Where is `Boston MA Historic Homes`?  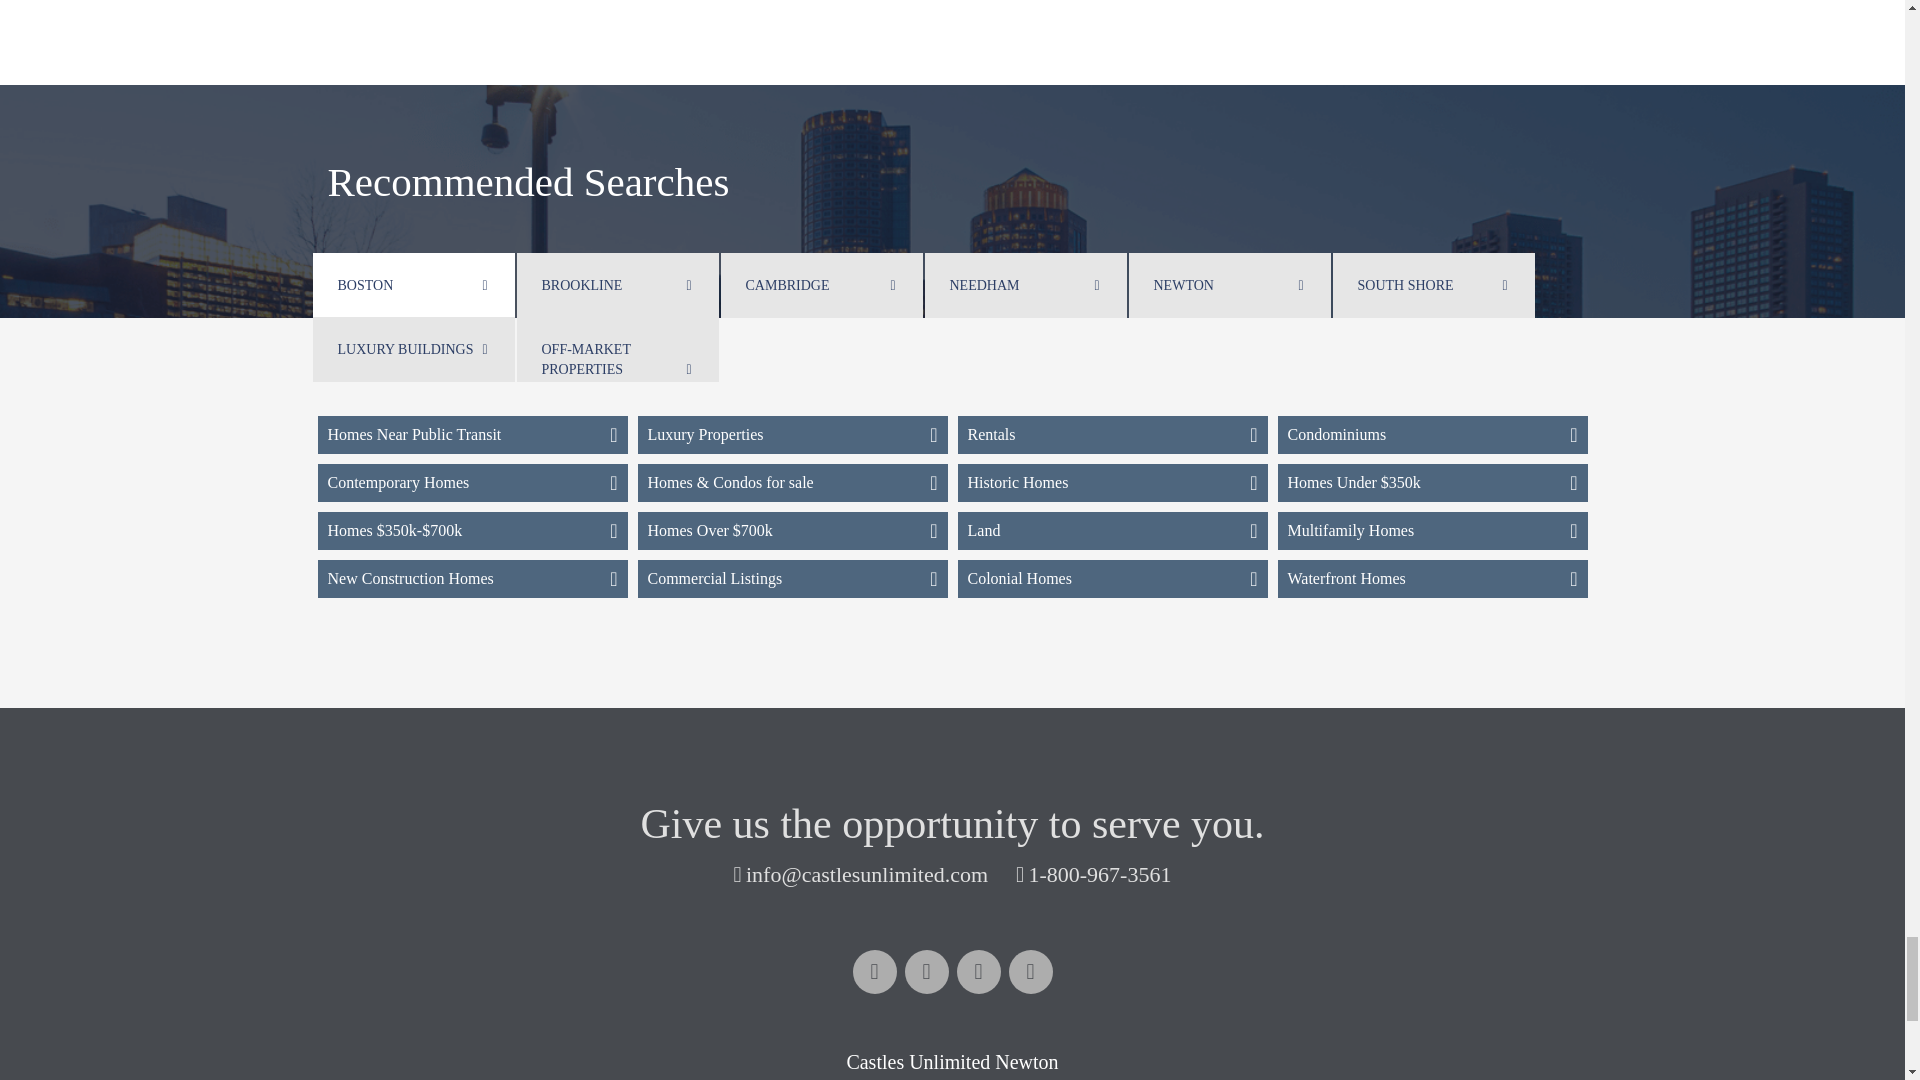
Boston MA Historic Homes is located at coordinates (1112, 483).